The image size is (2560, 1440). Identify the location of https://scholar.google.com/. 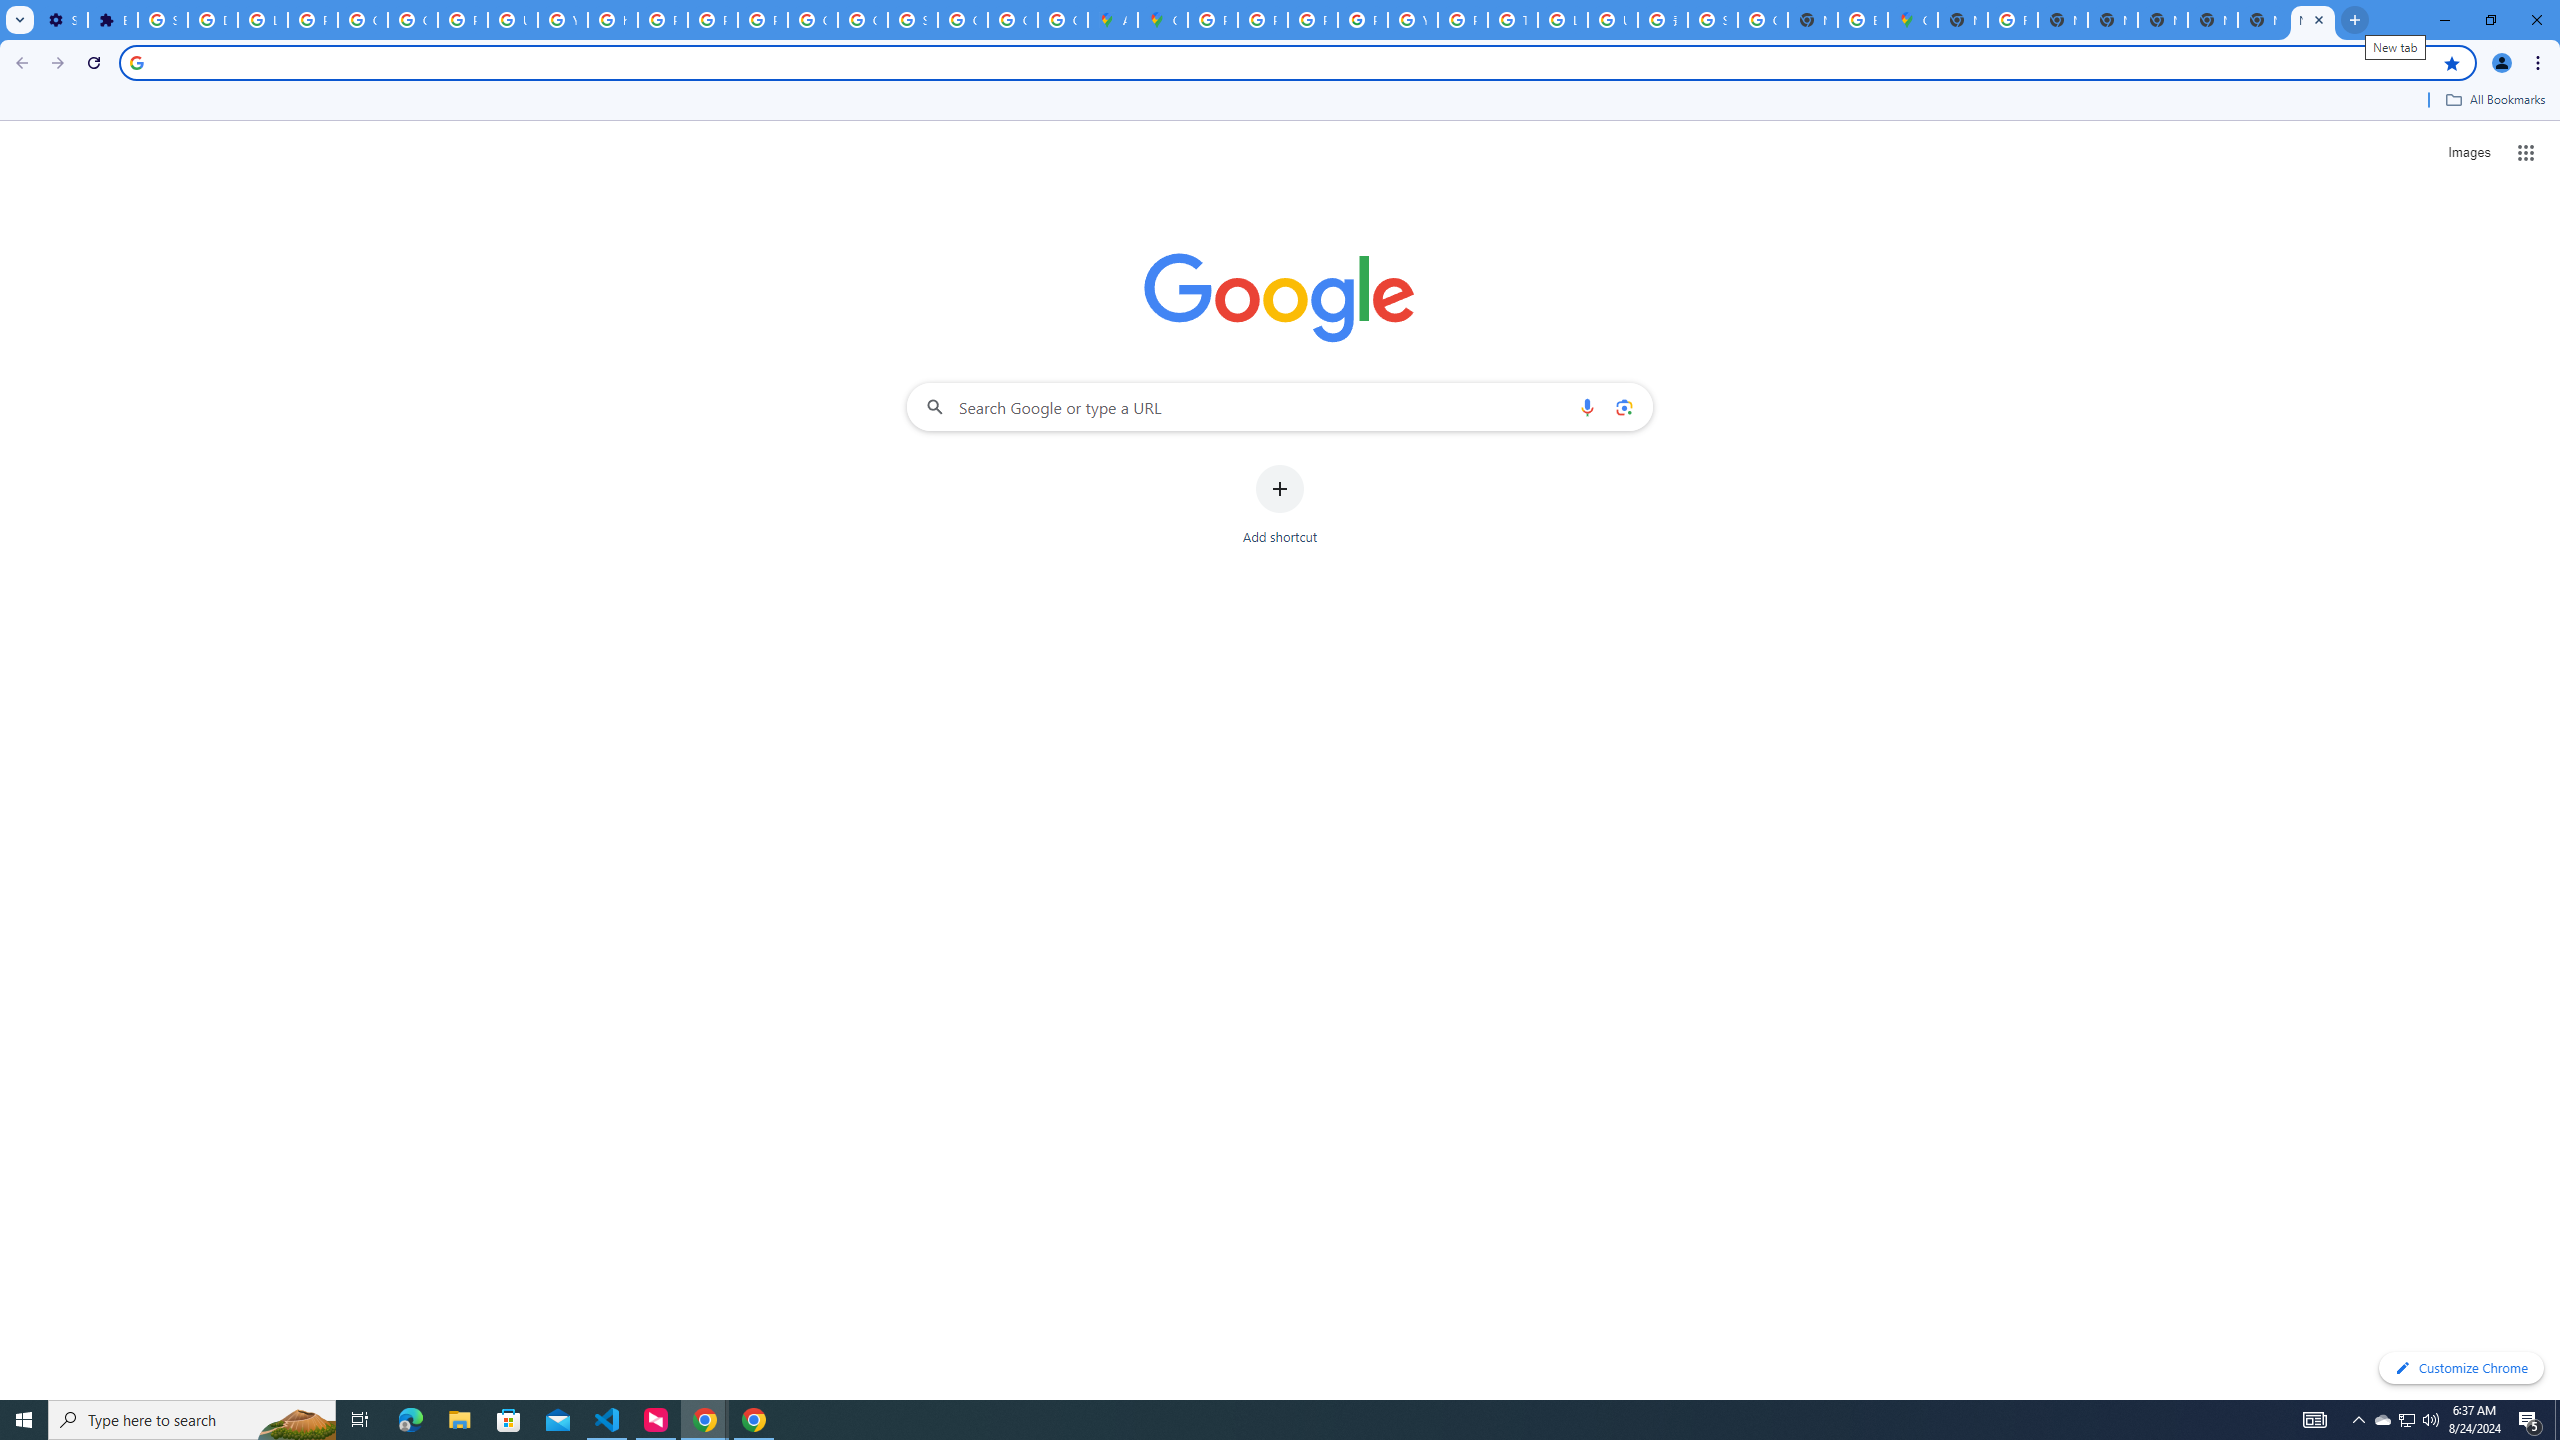
(612, 20).